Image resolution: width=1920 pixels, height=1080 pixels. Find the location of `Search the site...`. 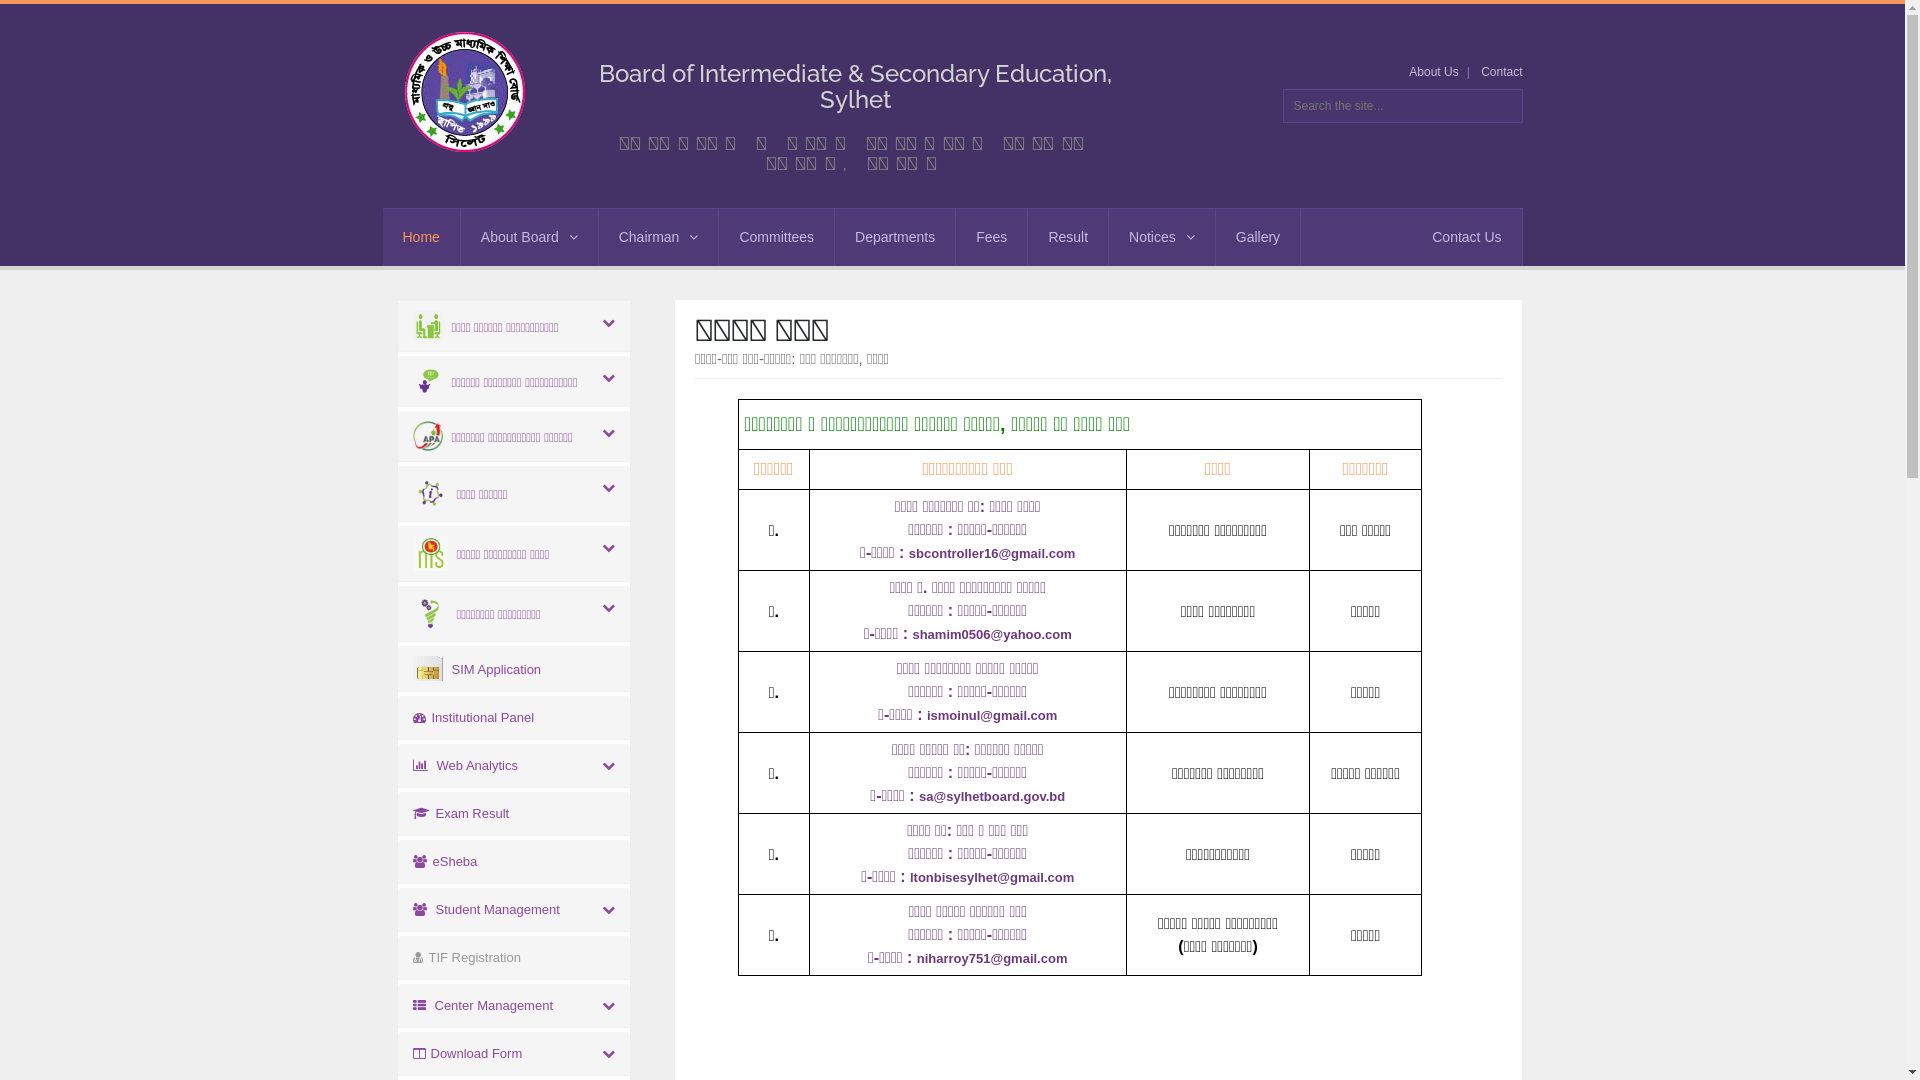

Search the site... is located at coordinates (1402, 106).